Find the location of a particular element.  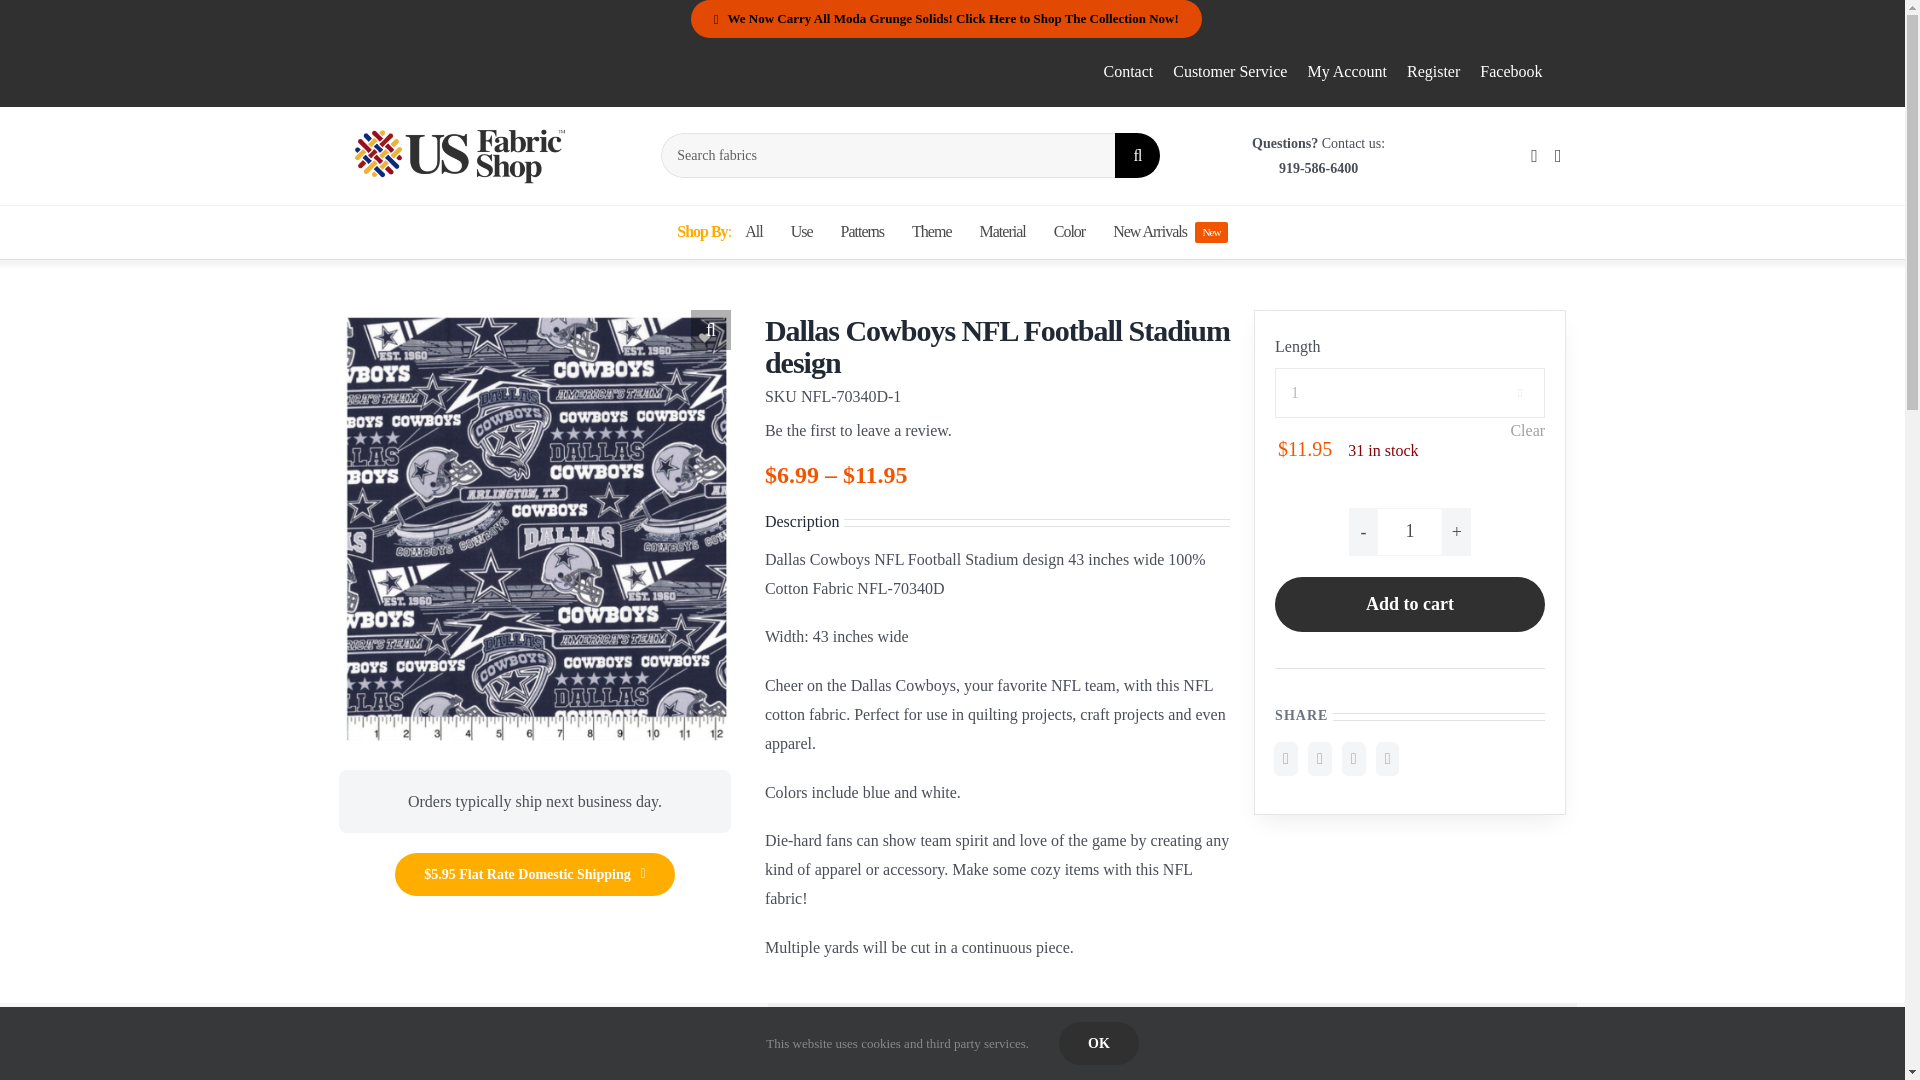

Log In is located at coordinates (1069, 232).